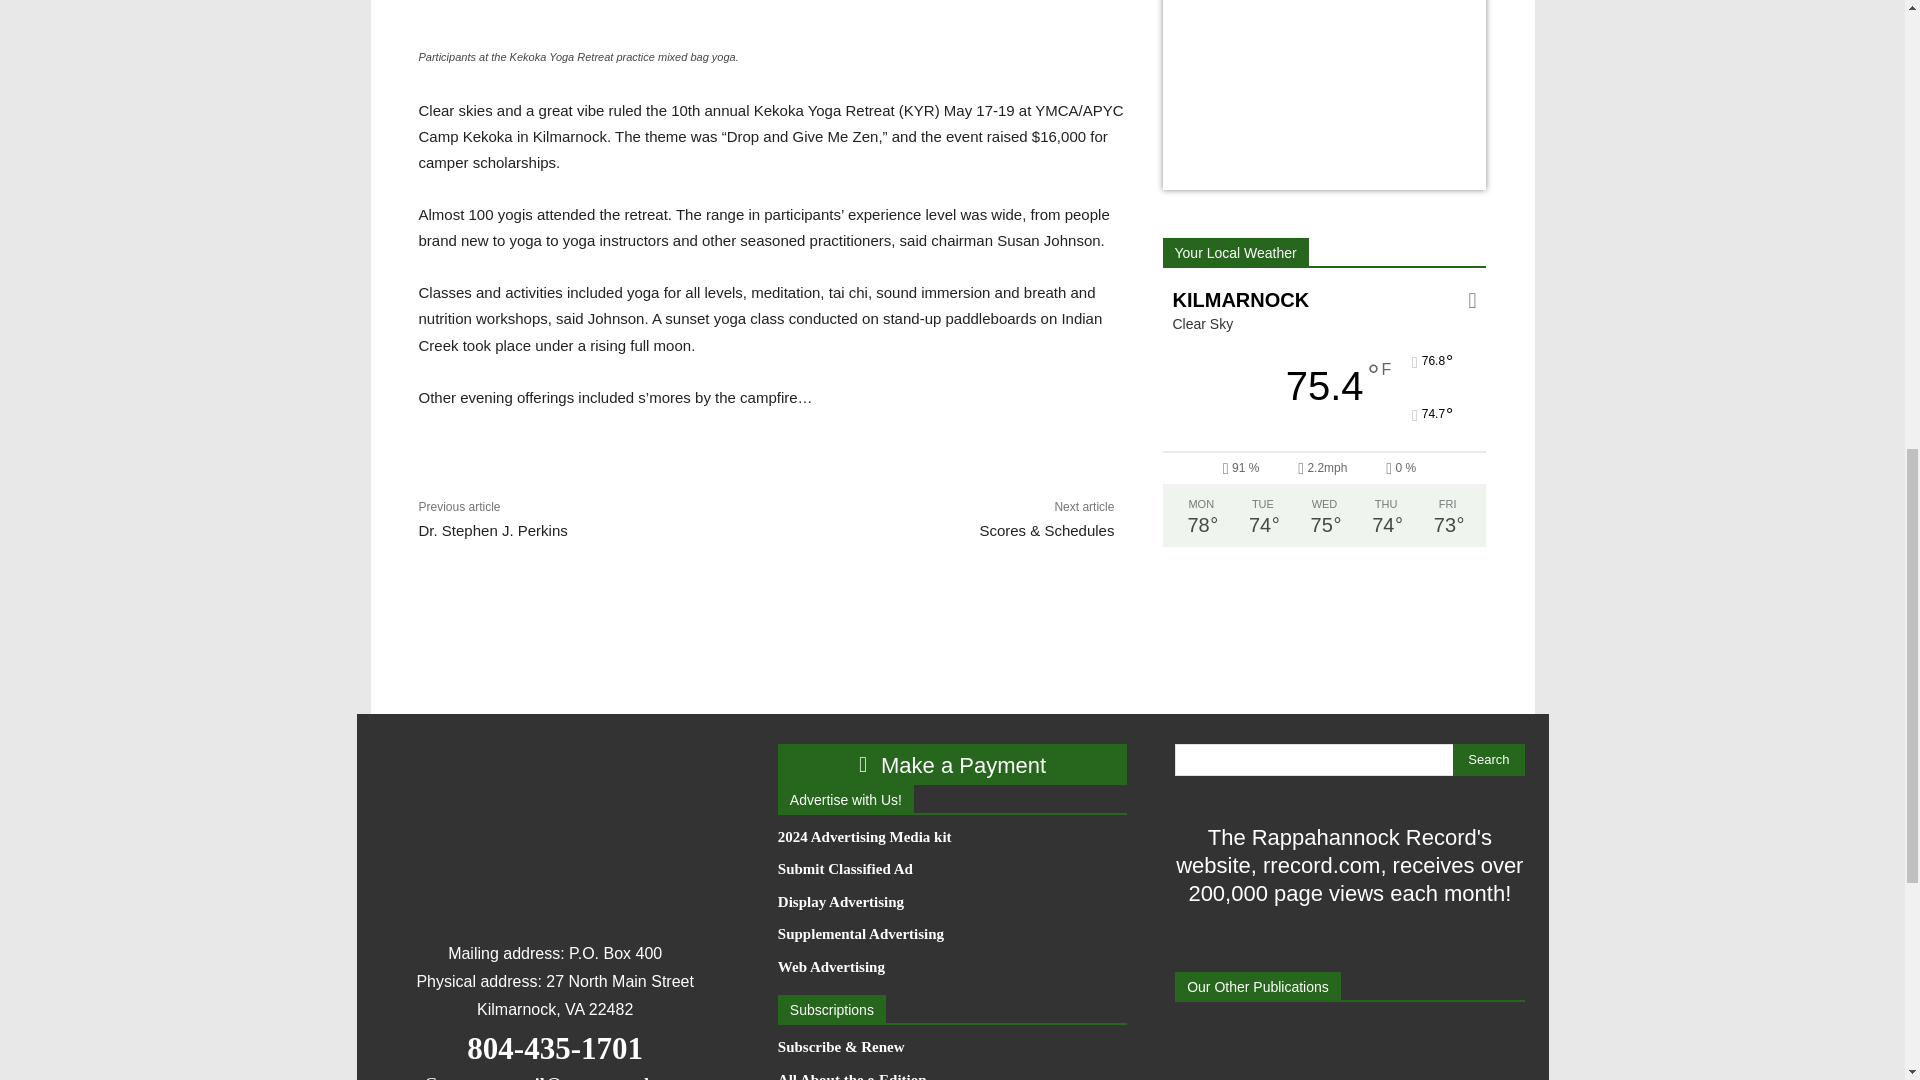  I want to click on 2024 Advertising Media kit, so click(952, 838).